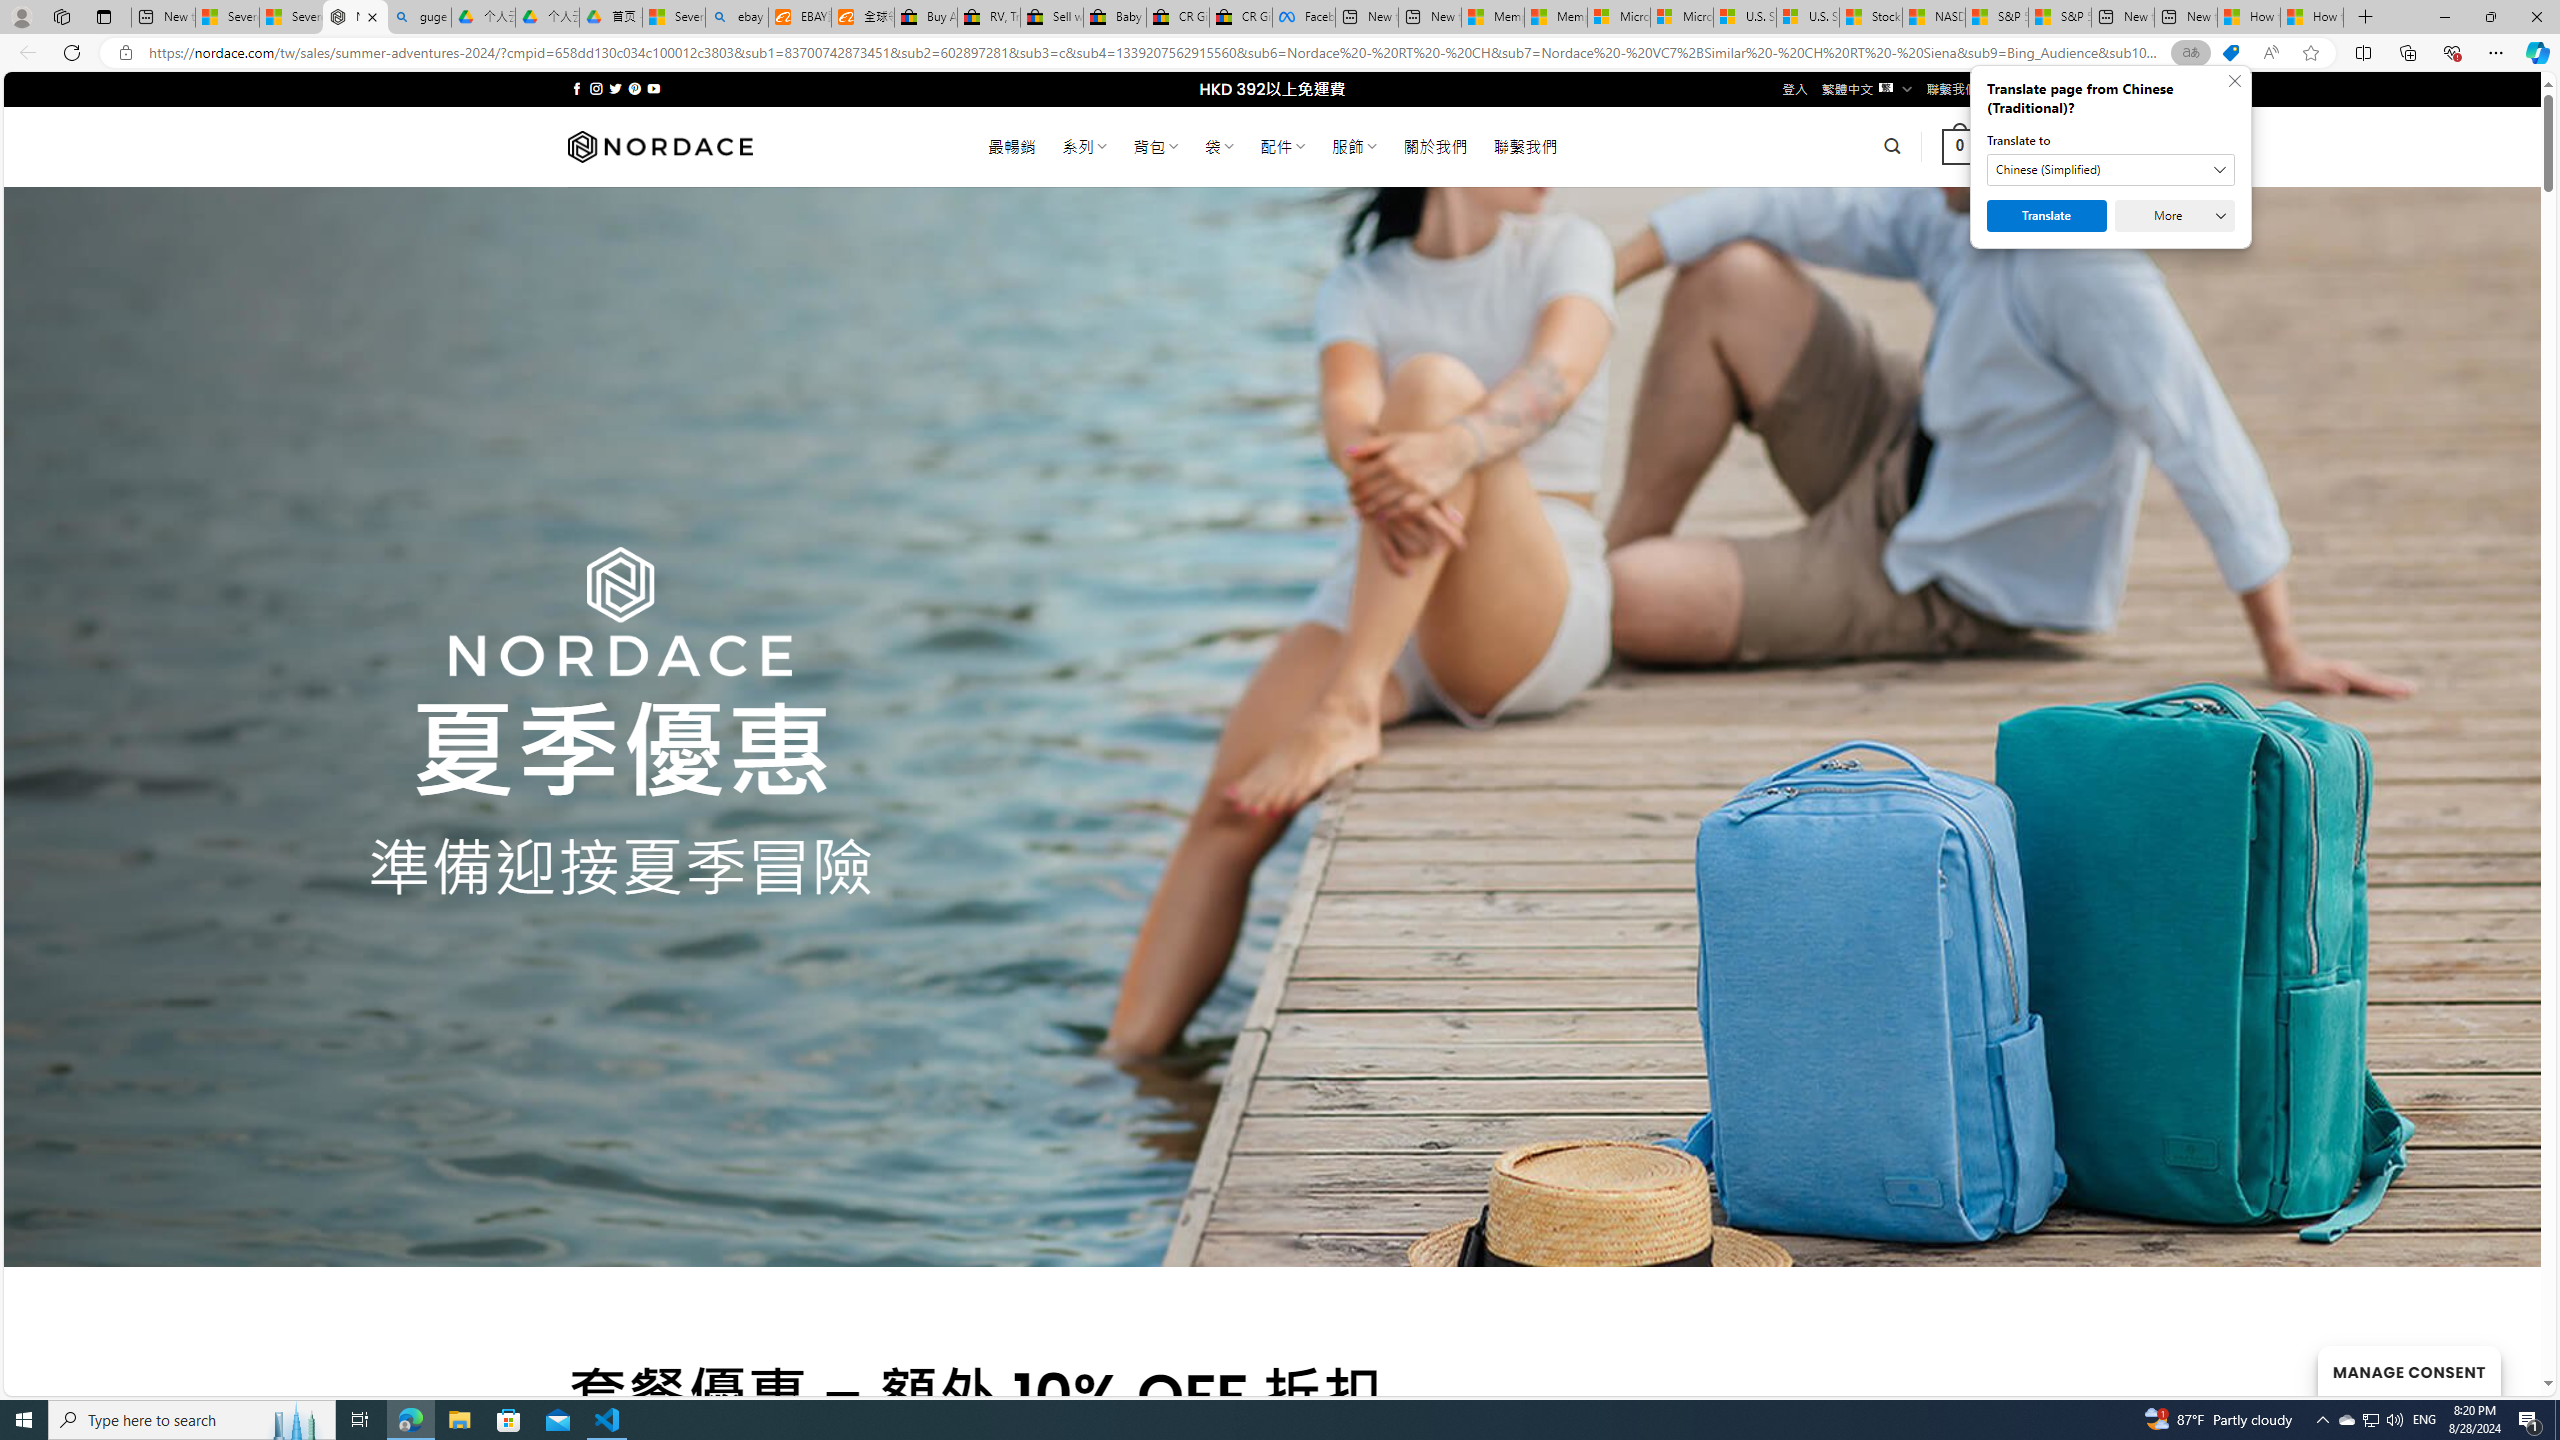 The height and width of the screenshot is (1440, 2560). What do you see at coordinates (2270, 53) in the screenshot?
I see `Read aloud this page (Ctrl+Shift+U)` at bounding box center [2270, 53].